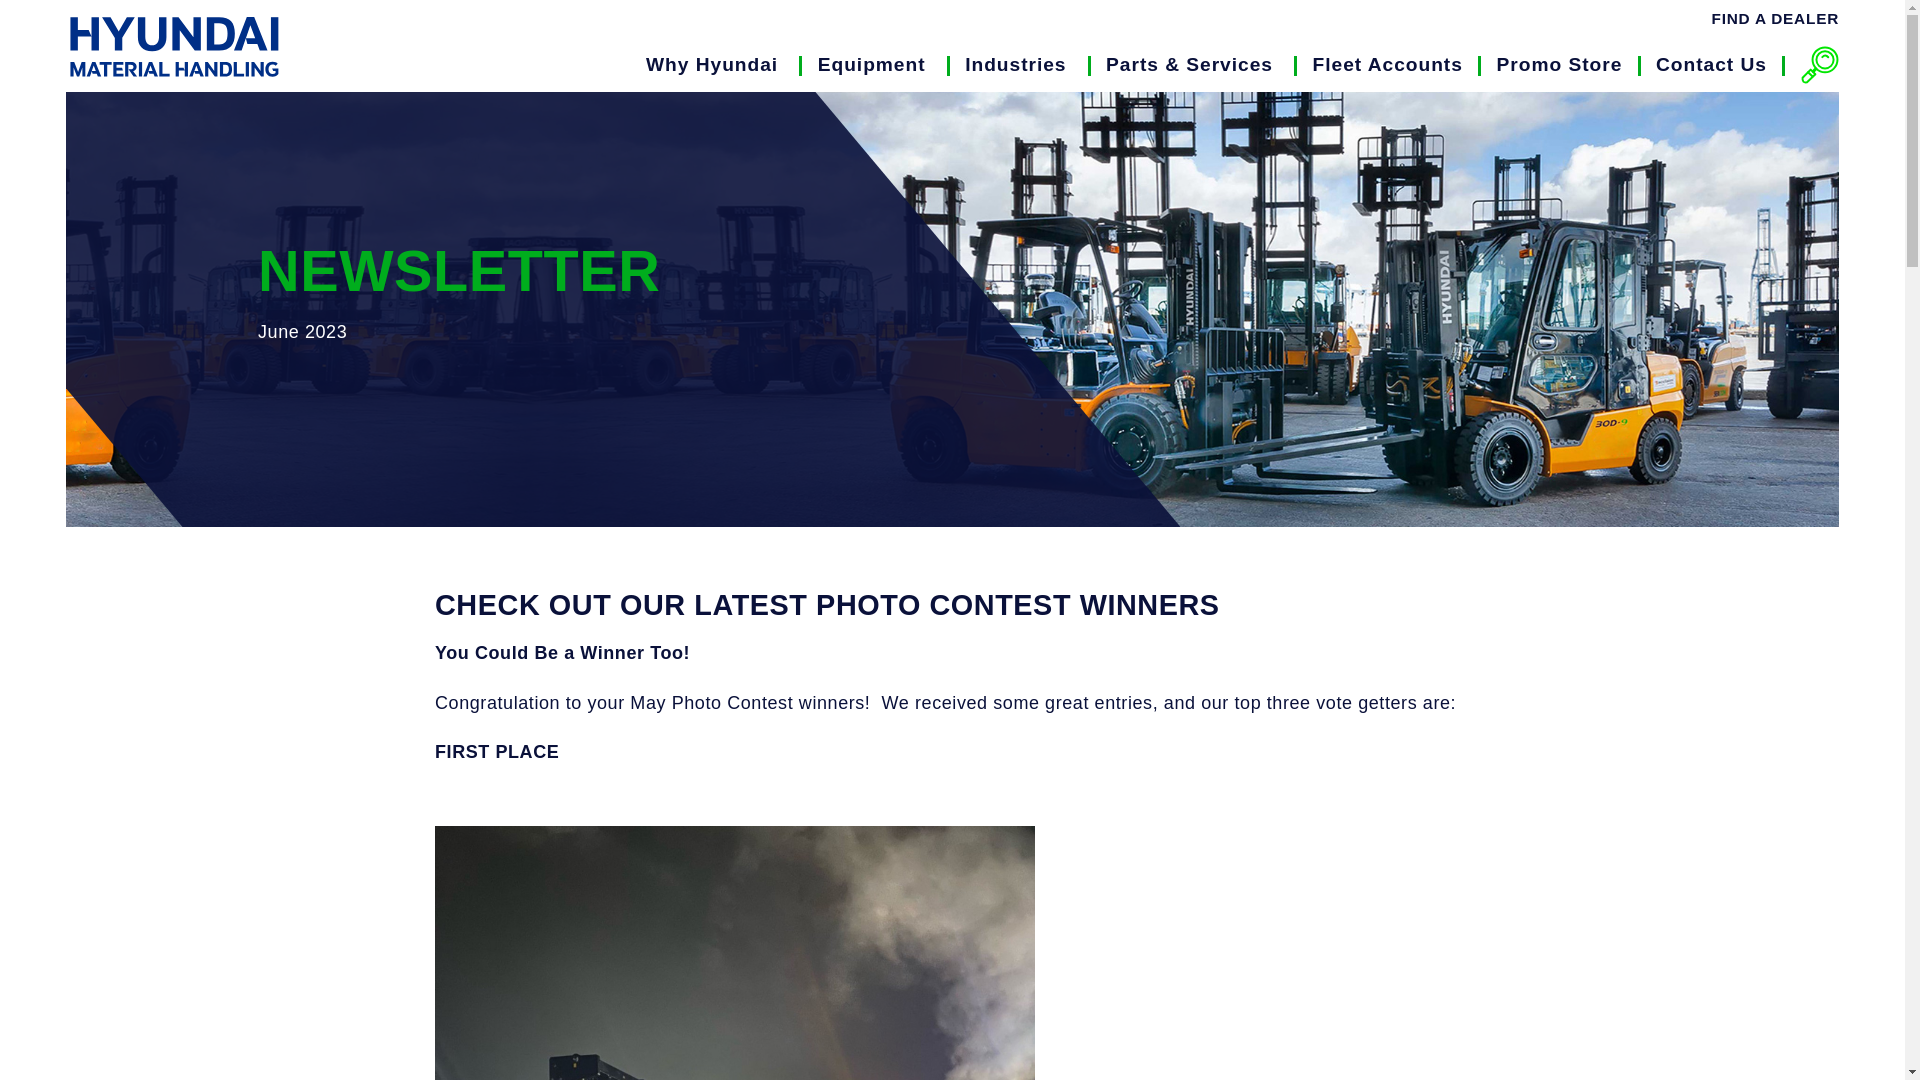  Describe the element at coordinates (712, 65) in the screenshot. I see `Why Hyundai` at that location.